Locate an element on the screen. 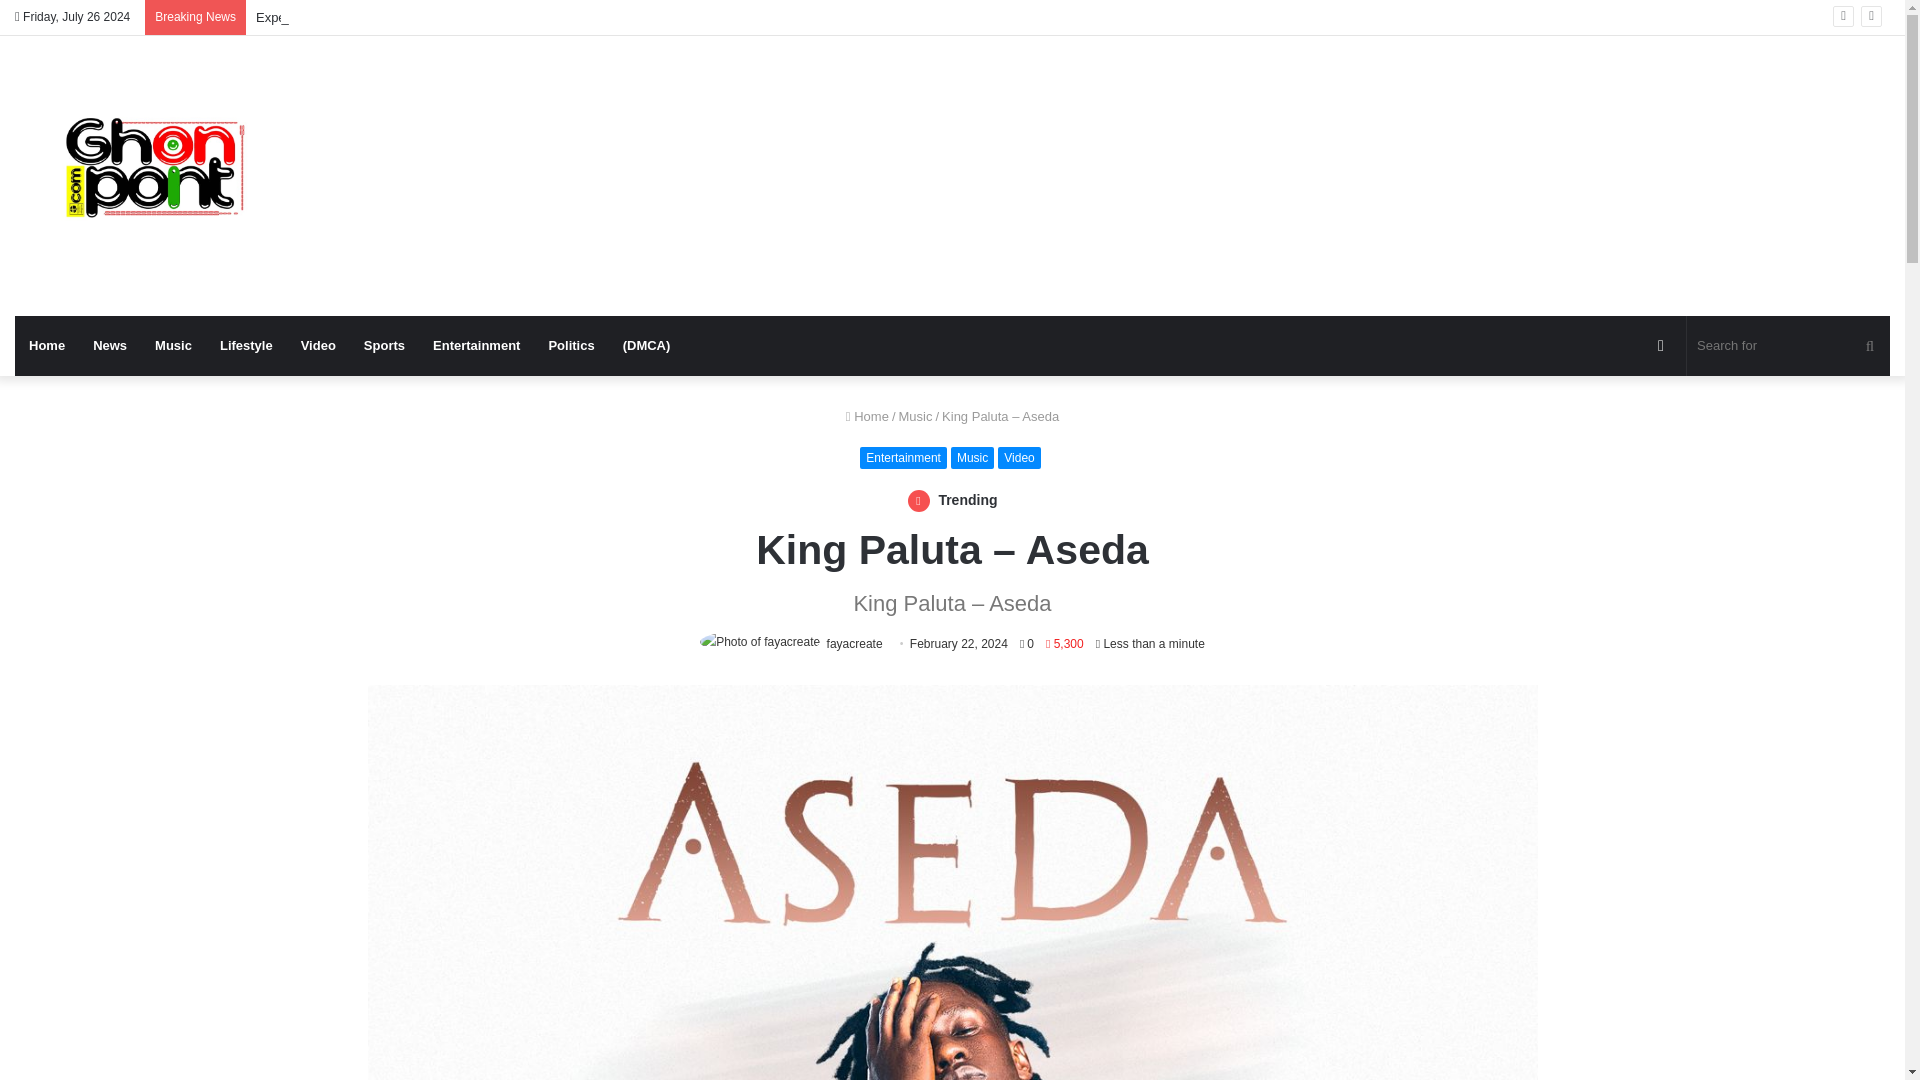  Home is located at coordinates (46, 346).